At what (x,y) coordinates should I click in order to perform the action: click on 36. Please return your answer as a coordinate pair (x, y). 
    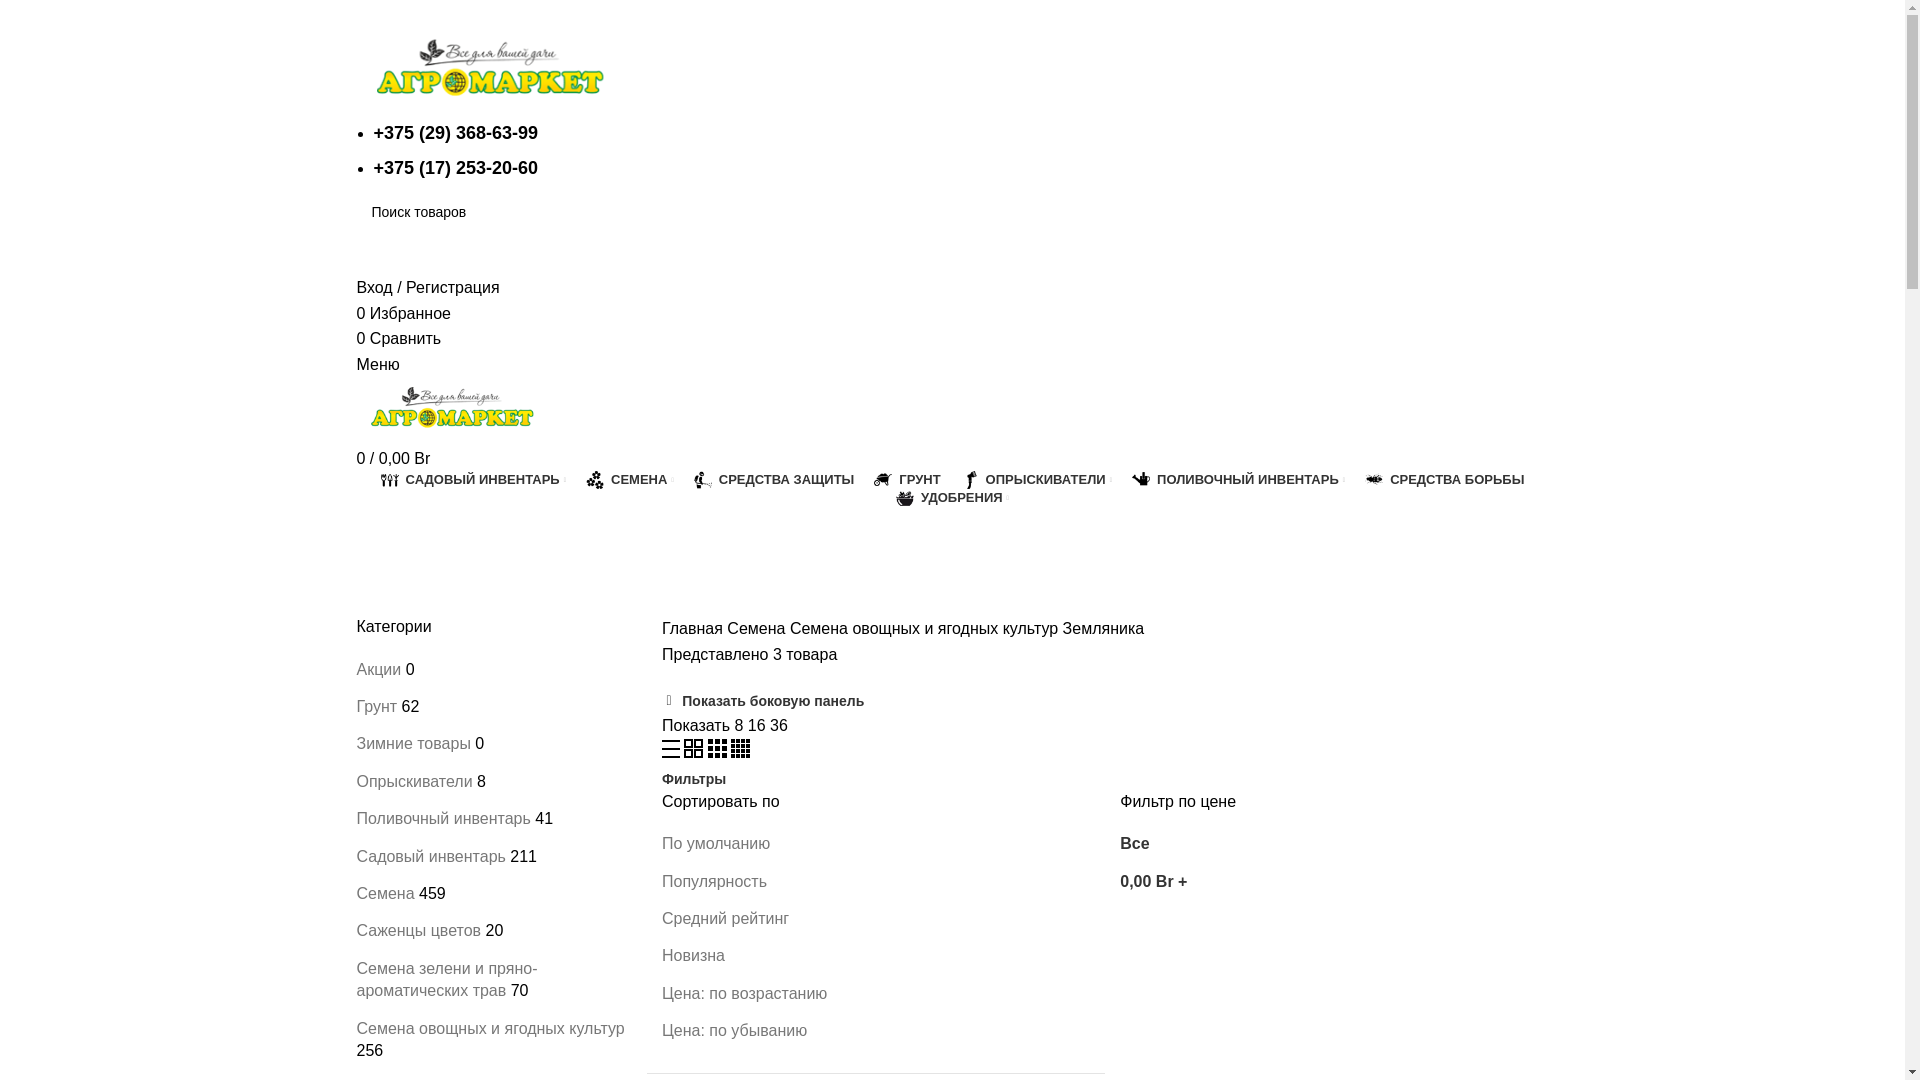
    Looking at the image, I should click on (779, 726).